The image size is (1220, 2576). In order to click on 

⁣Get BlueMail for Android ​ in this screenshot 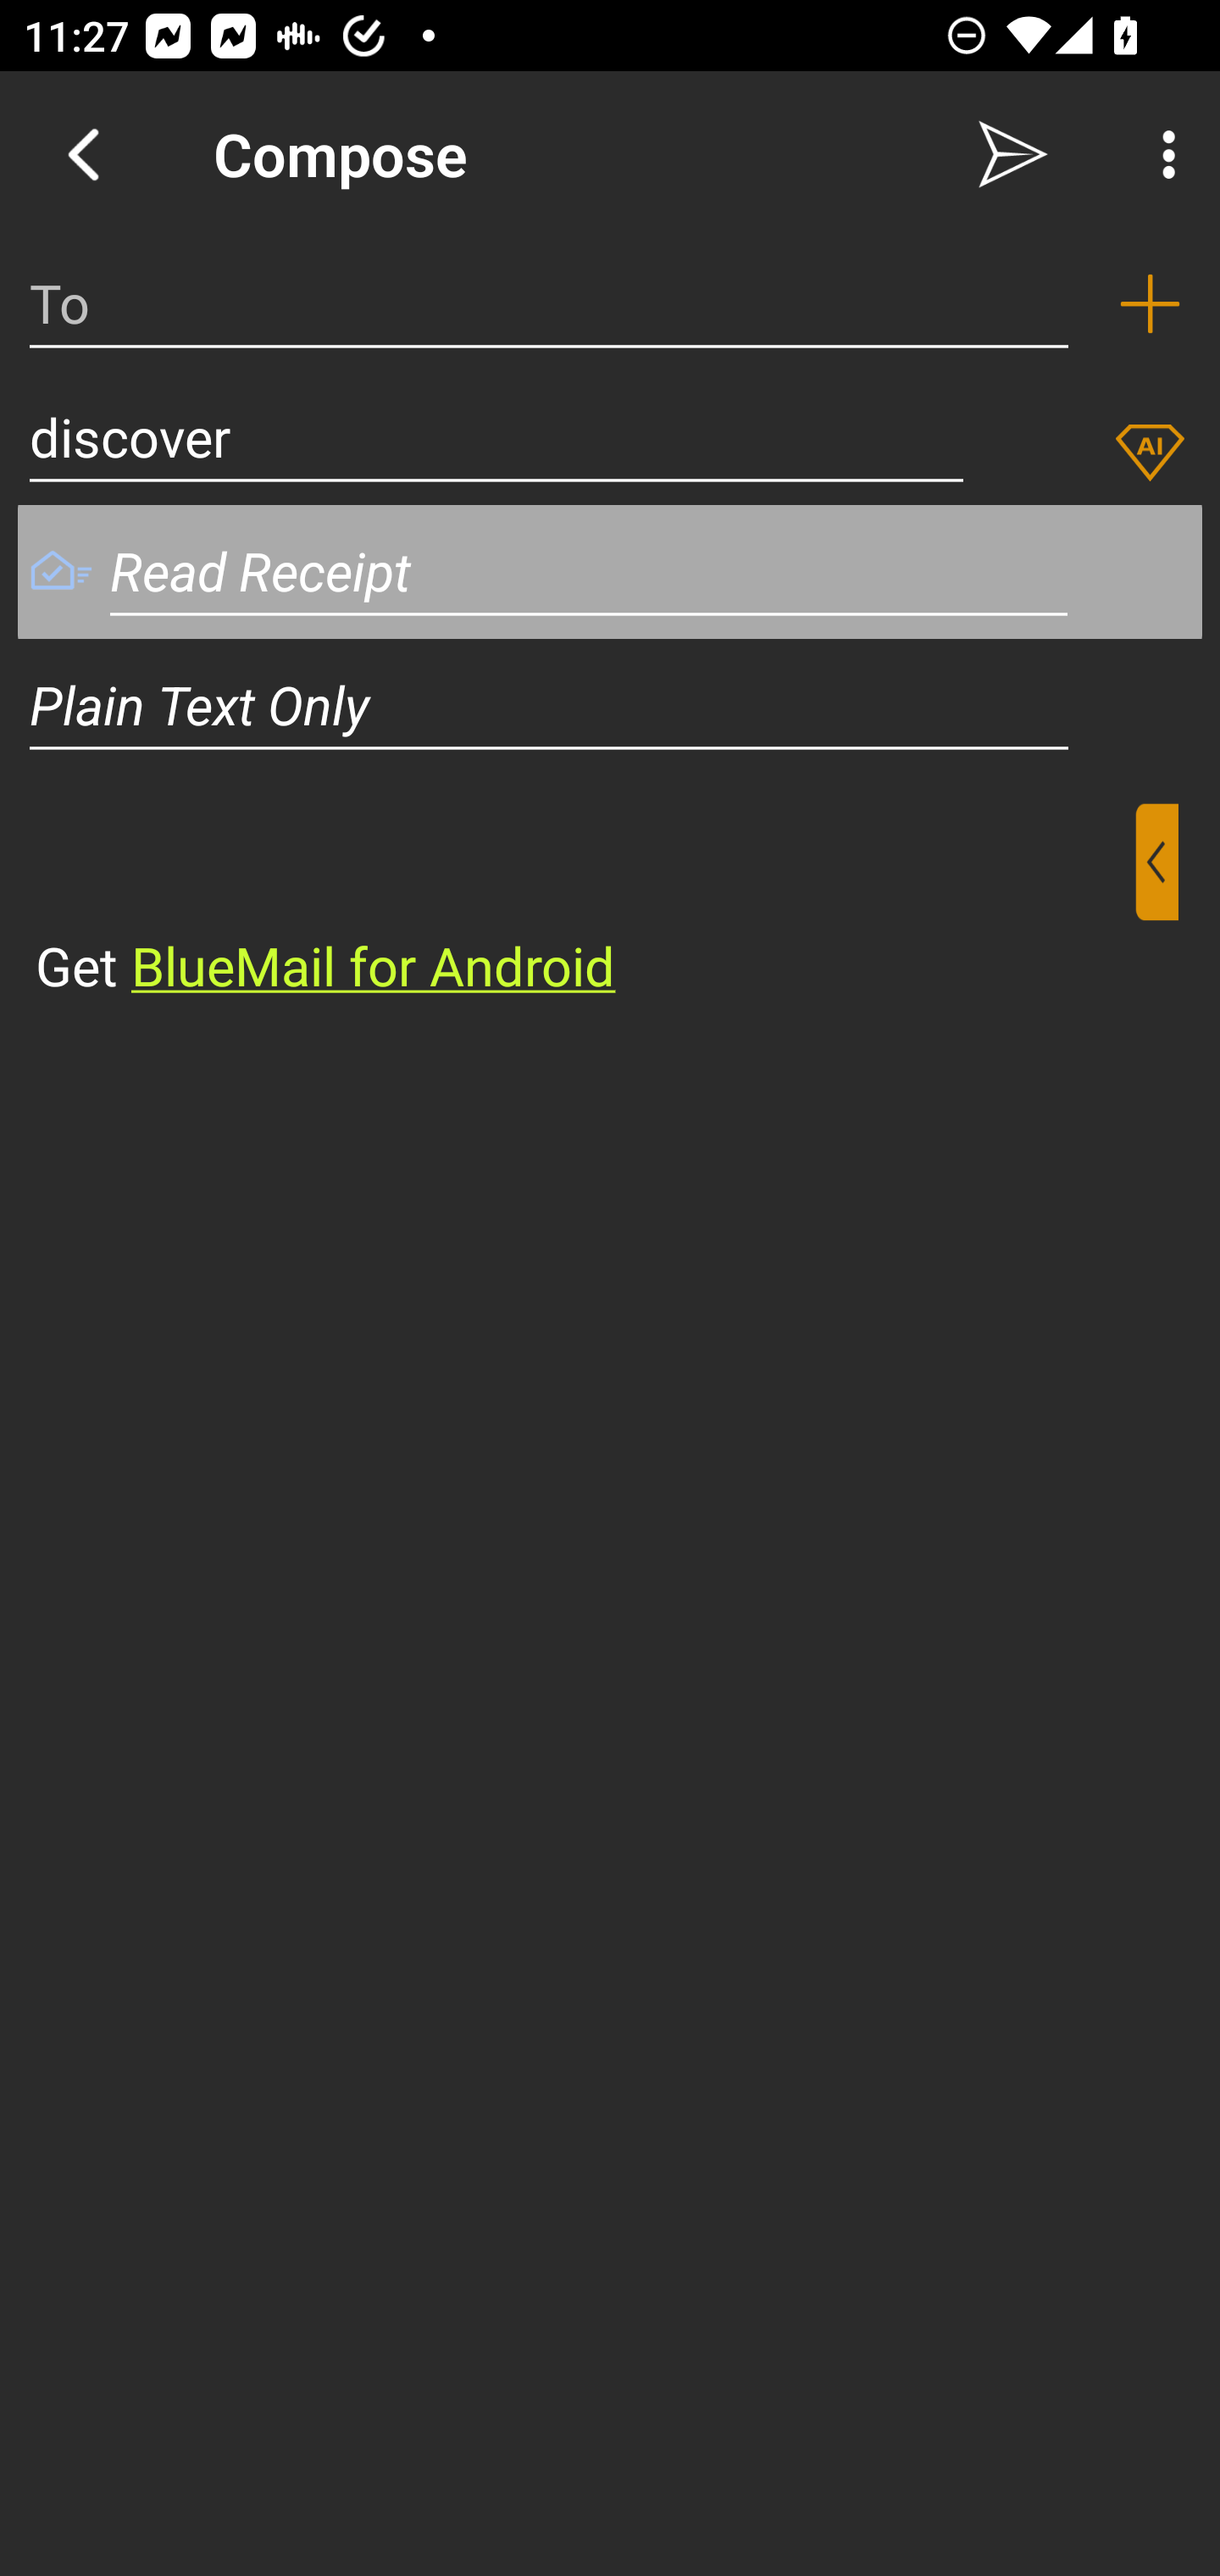, I will do `click(584, 903)`.